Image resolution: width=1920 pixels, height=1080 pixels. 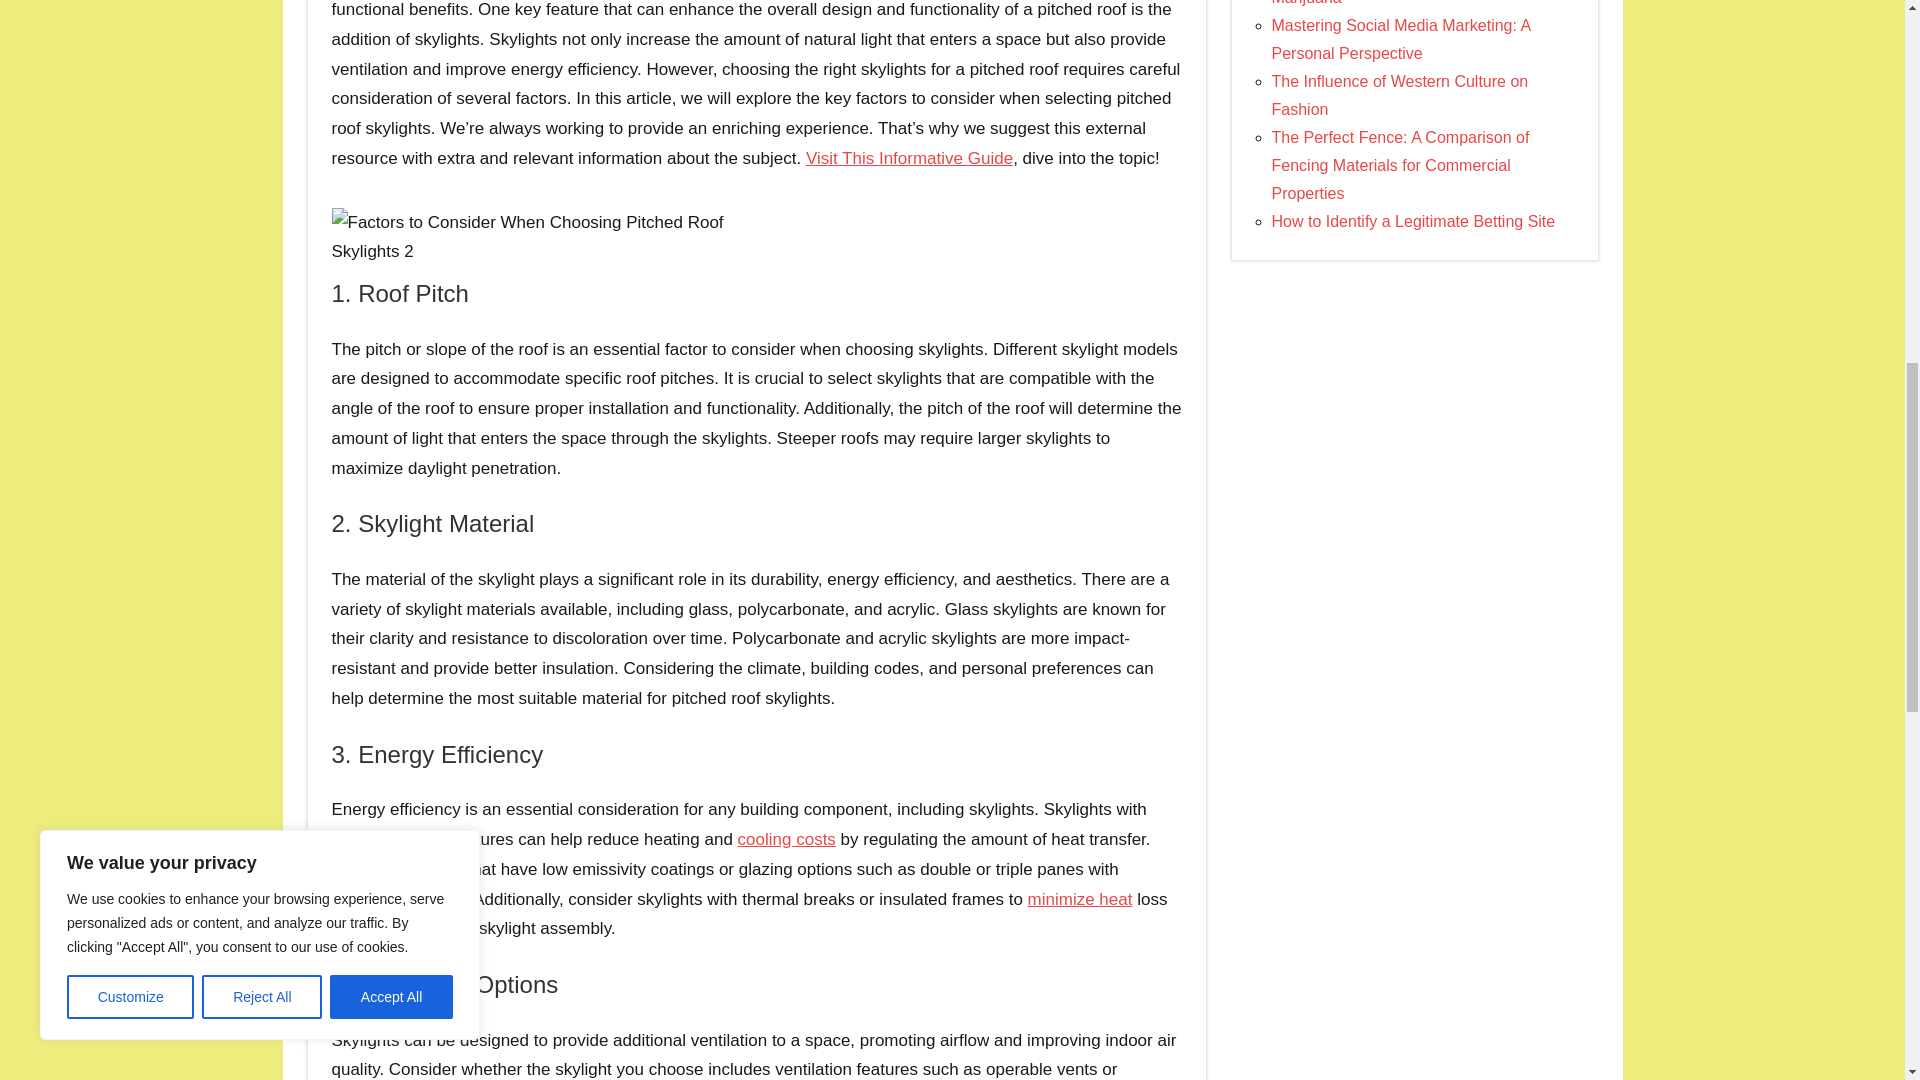 What do you see at coordinates (786, 839) in the screenshot?
I see `cooling costs` at bounding box center [786, 839].